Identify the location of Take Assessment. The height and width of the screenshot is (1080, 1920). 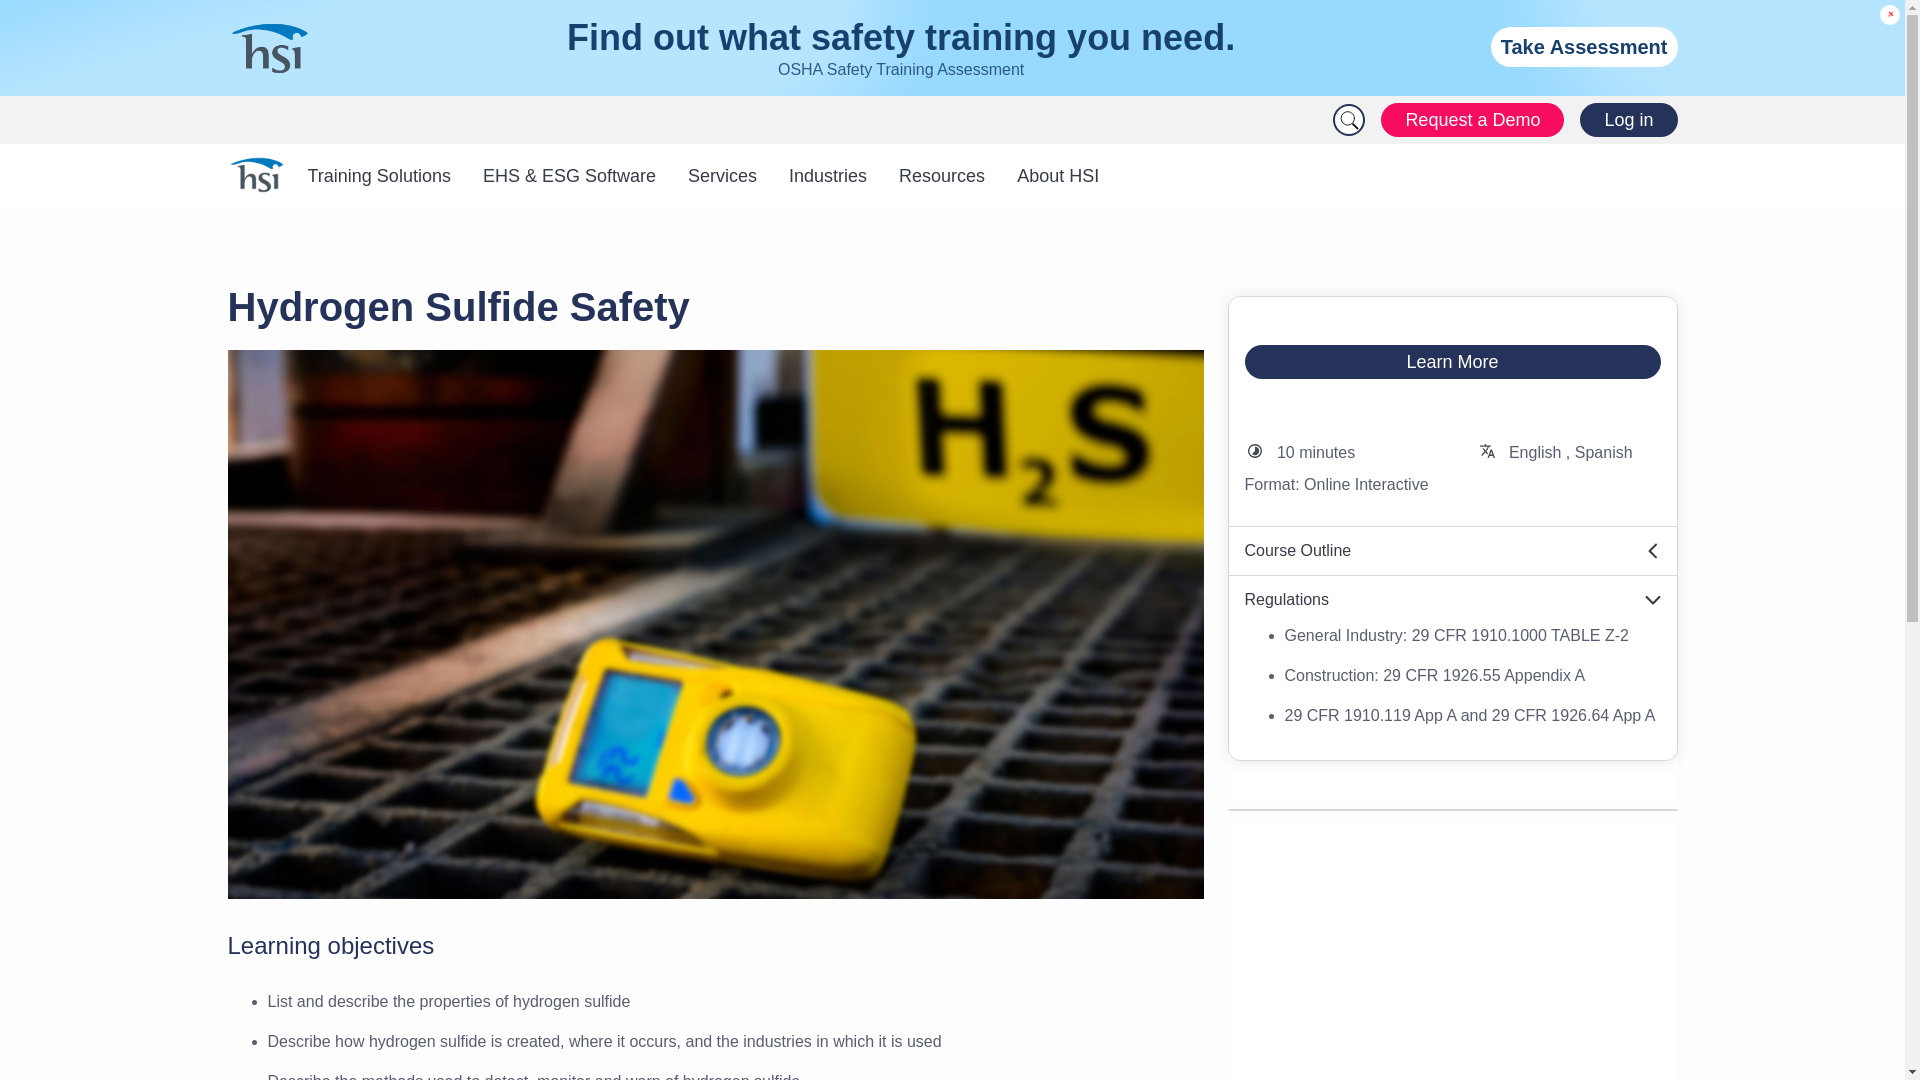
(1584, 46).